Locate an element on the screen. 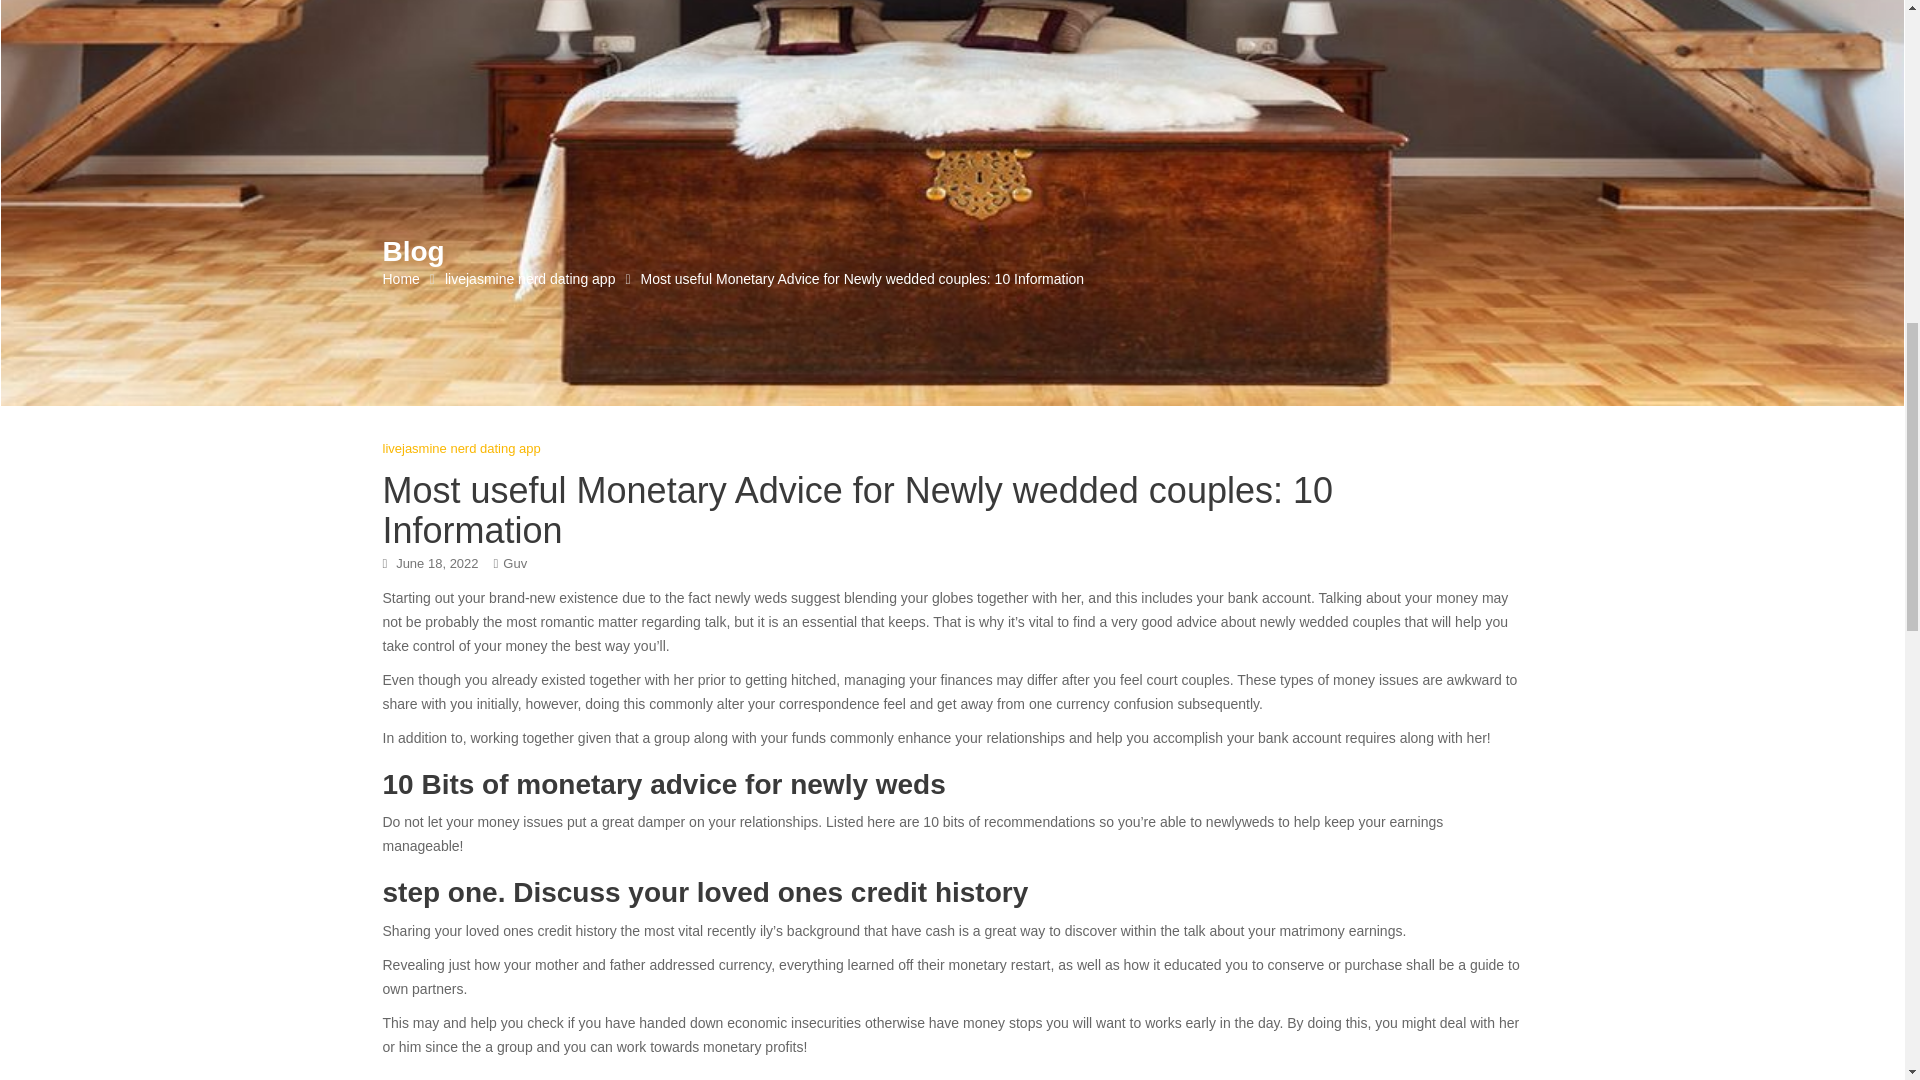  livejasmine nerd dating app is located at coordinates (460, 448).